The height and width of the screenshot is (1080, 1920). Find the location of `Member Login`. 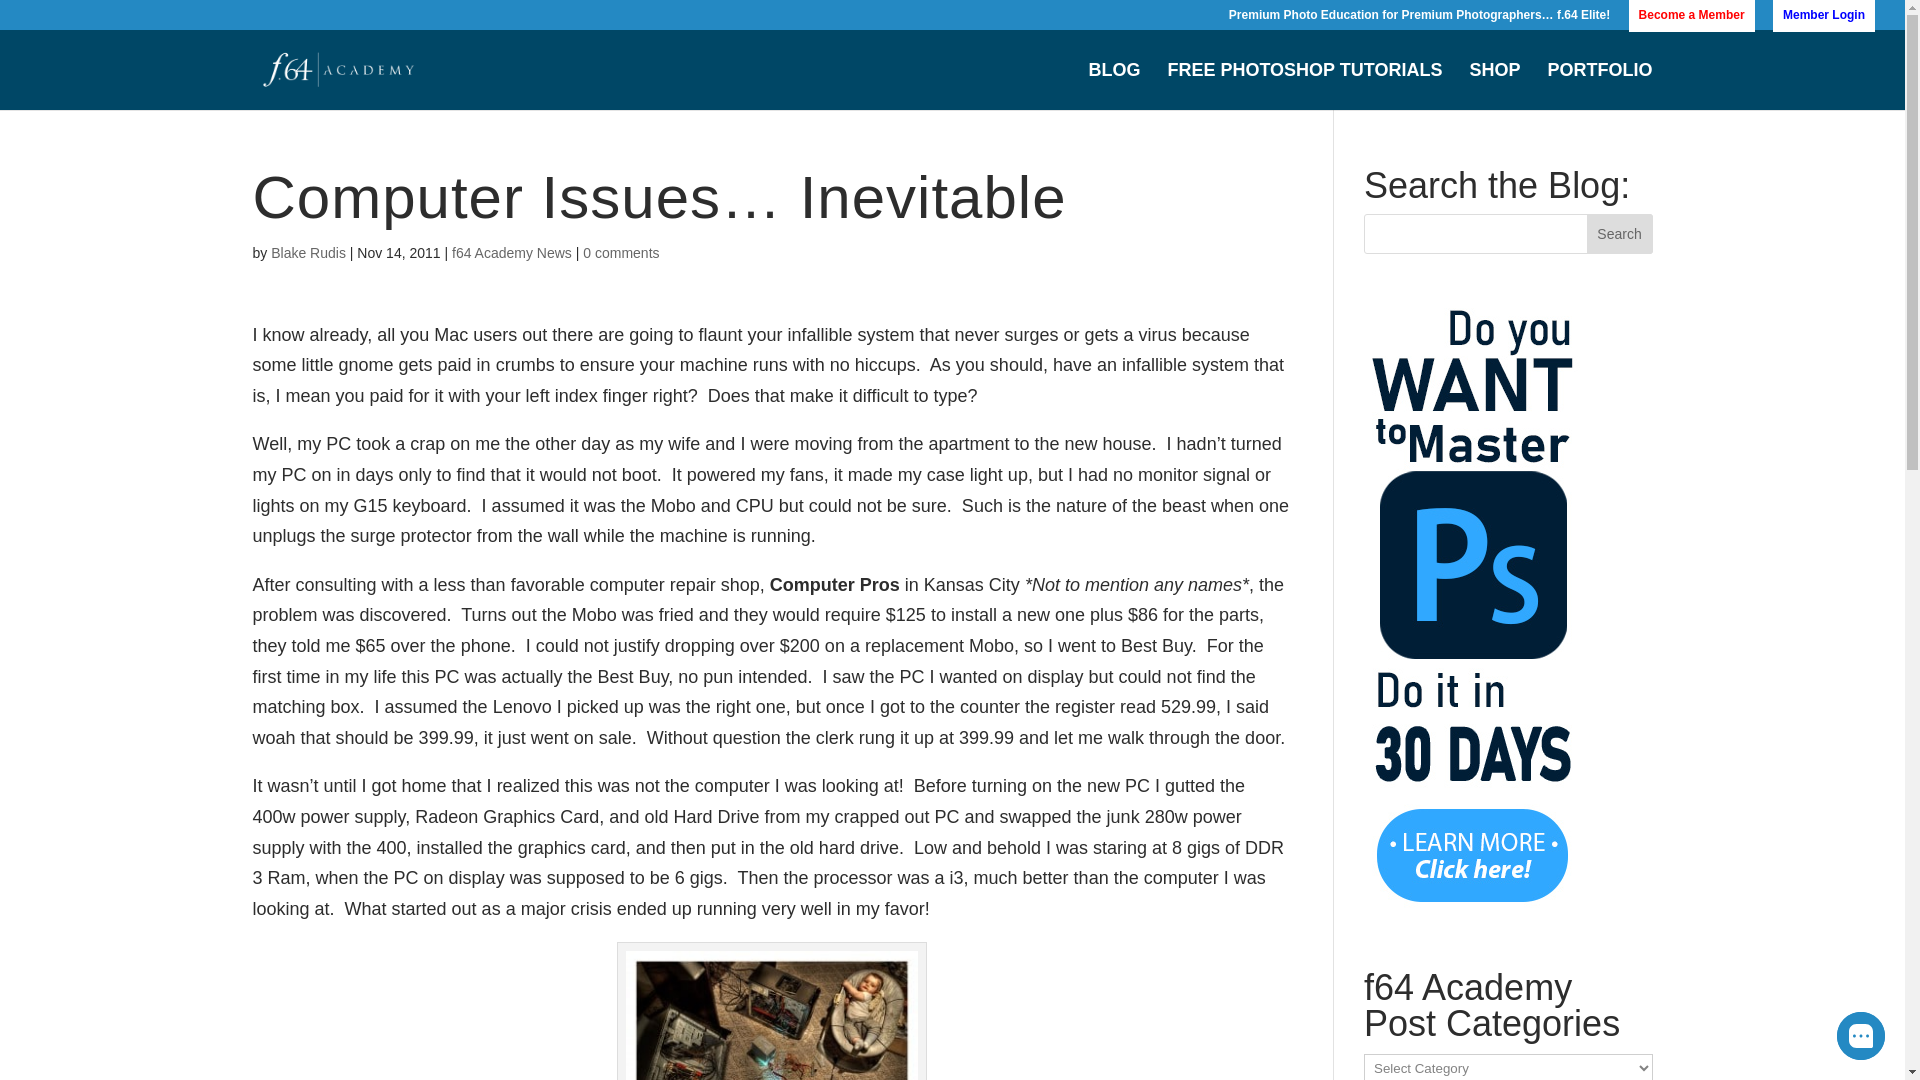

Member Login is located at coordinates (1824, 19).